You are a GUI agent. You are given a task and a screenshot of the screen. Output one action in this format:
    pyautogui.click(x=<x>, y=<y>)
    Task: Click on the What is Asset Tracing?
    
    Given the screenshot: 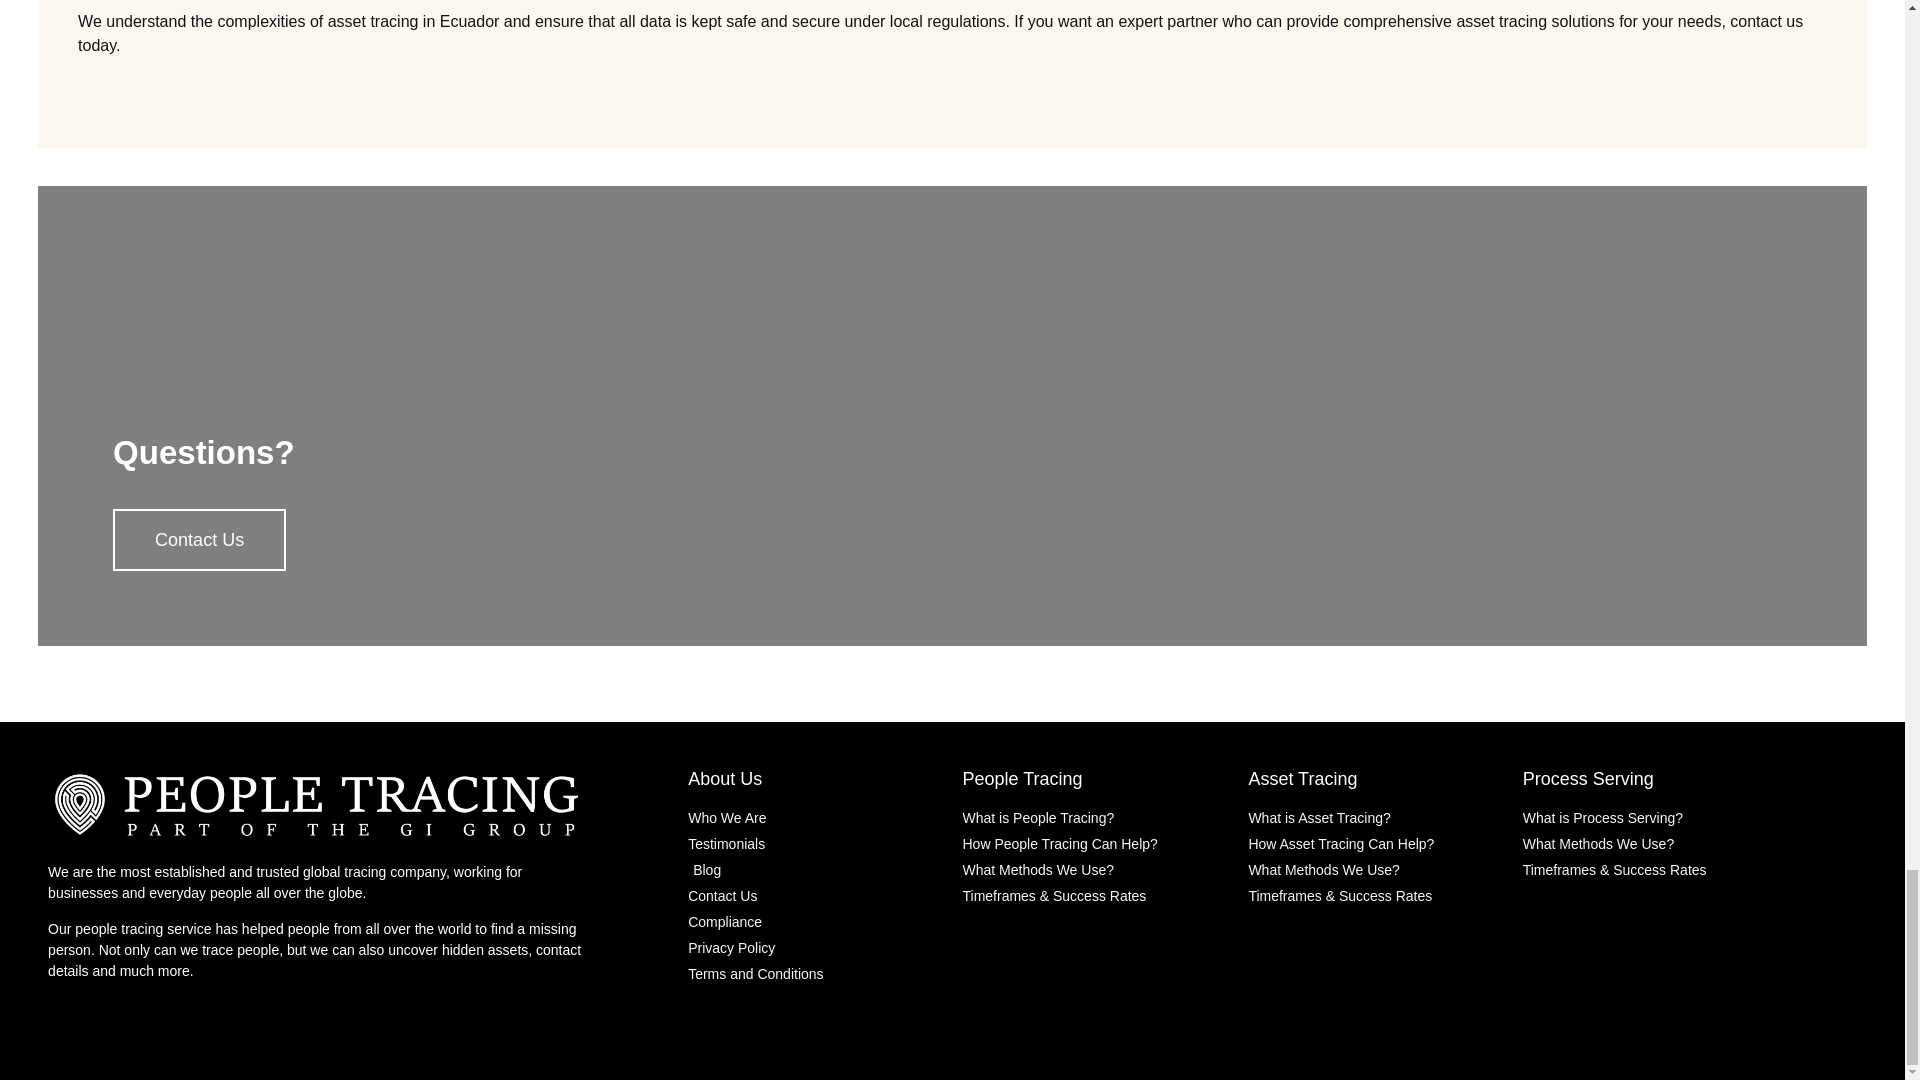 What is the action you would take?
    pyautogui.click(x=1374, y=818)
    